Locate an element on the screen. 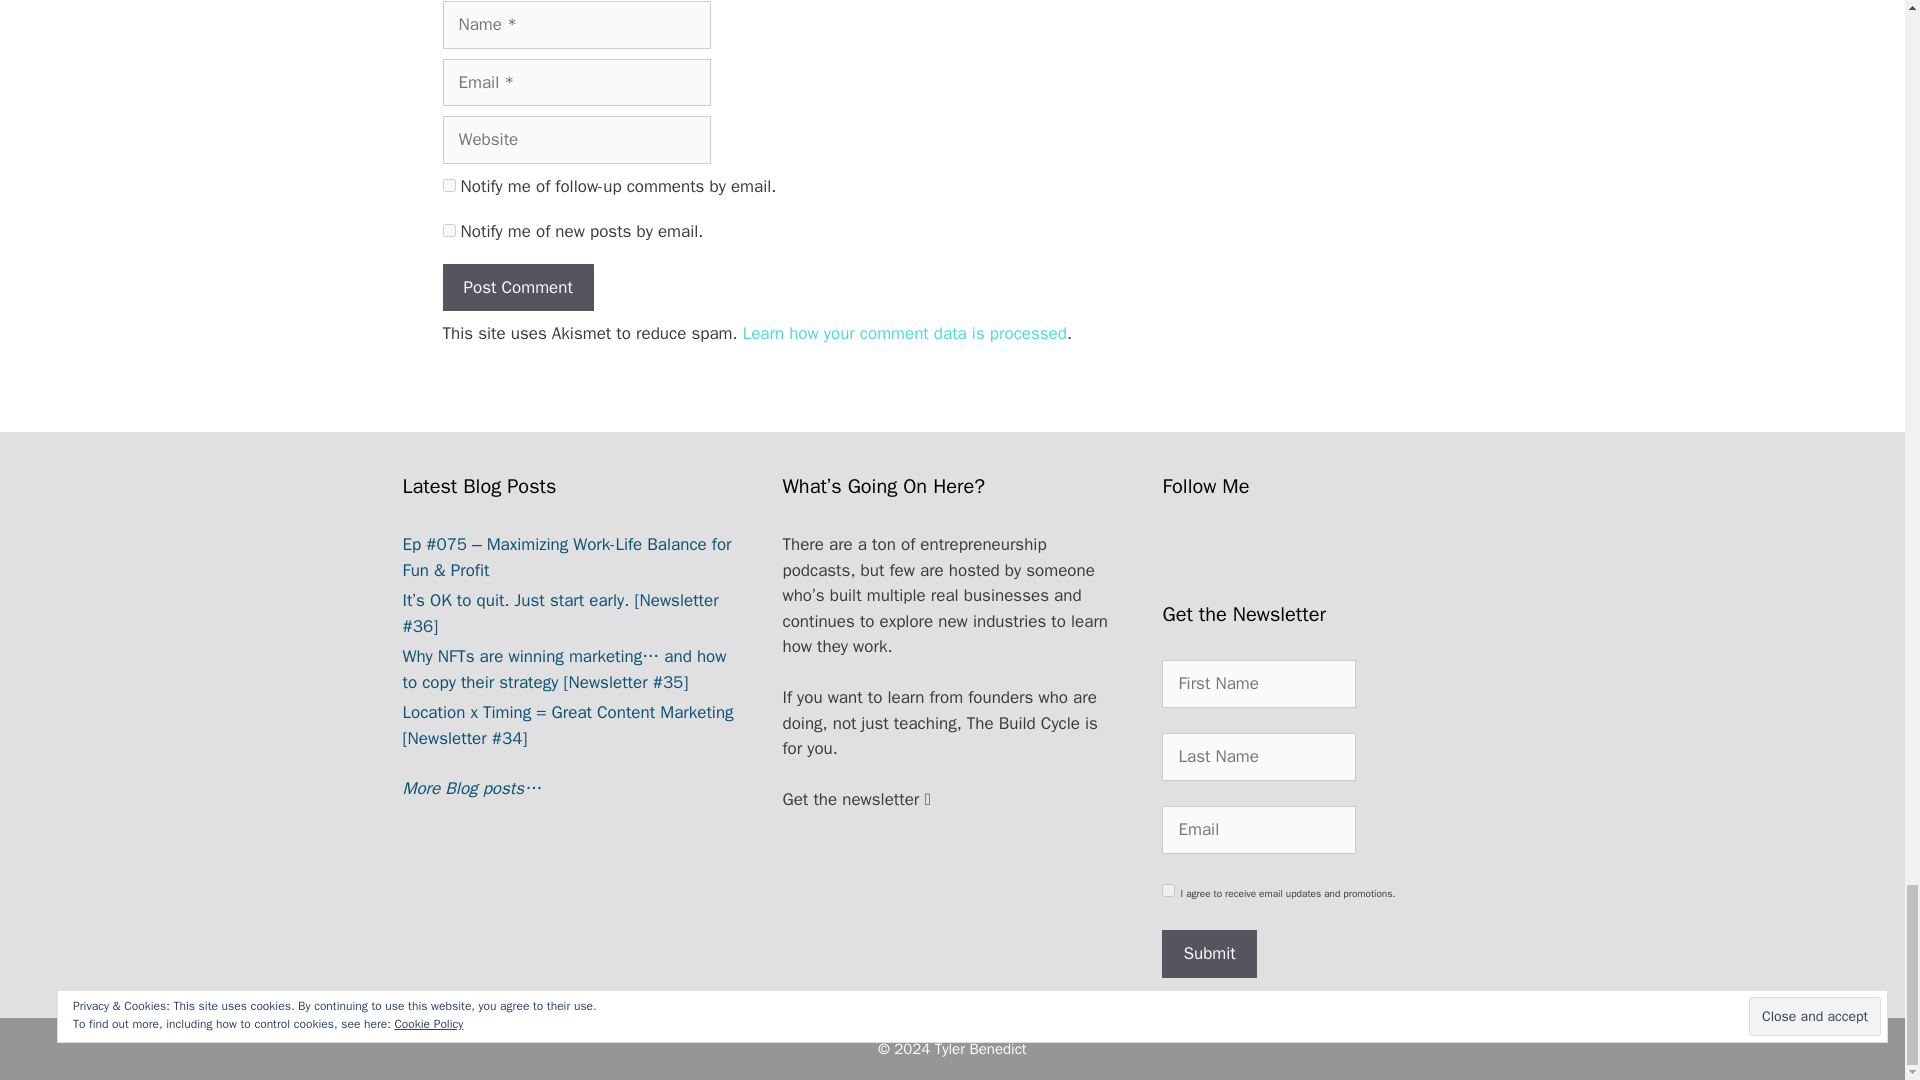 The width and height of the screenshot is (1920, 1080). YouTube is located at coordinates (1293, 556).